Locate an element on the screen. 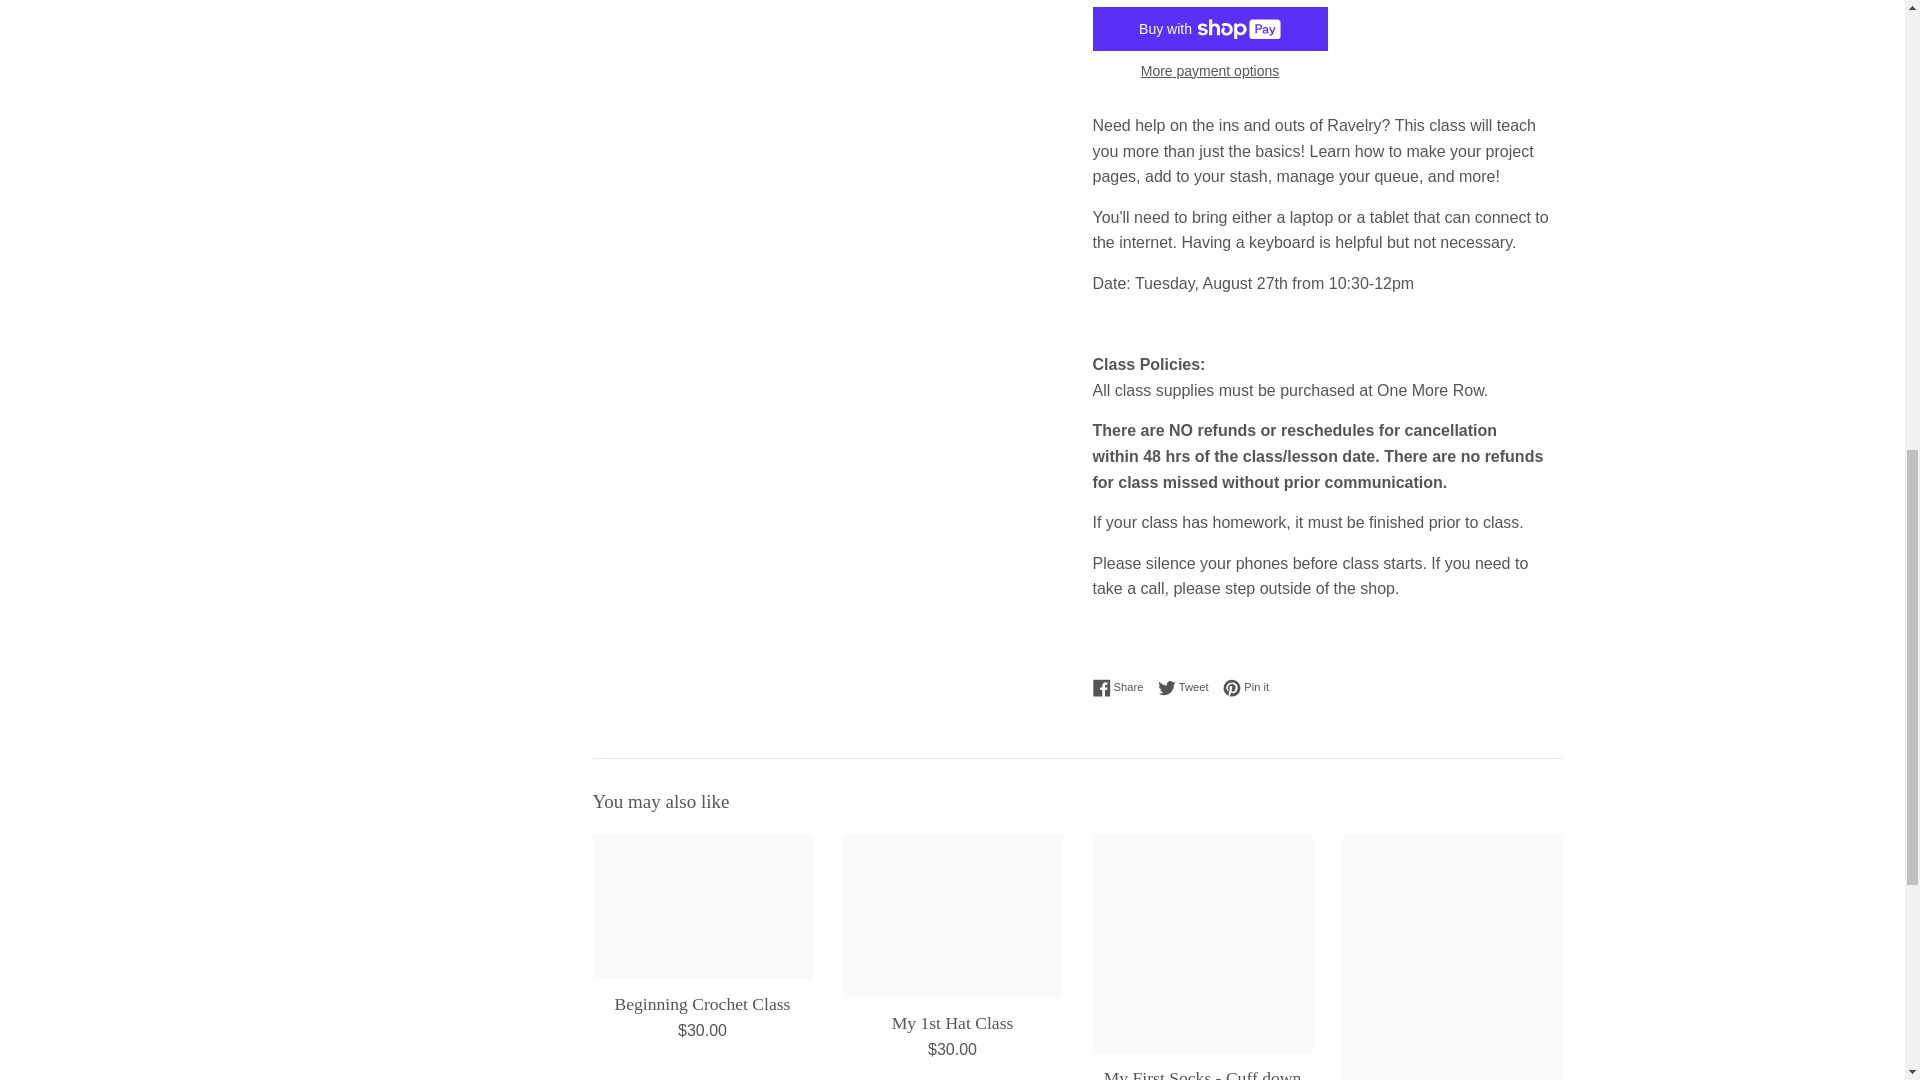 The height and width of the screenshot is (1080, 1920). My 1st Hat Class is located at coordinates (952, 916).